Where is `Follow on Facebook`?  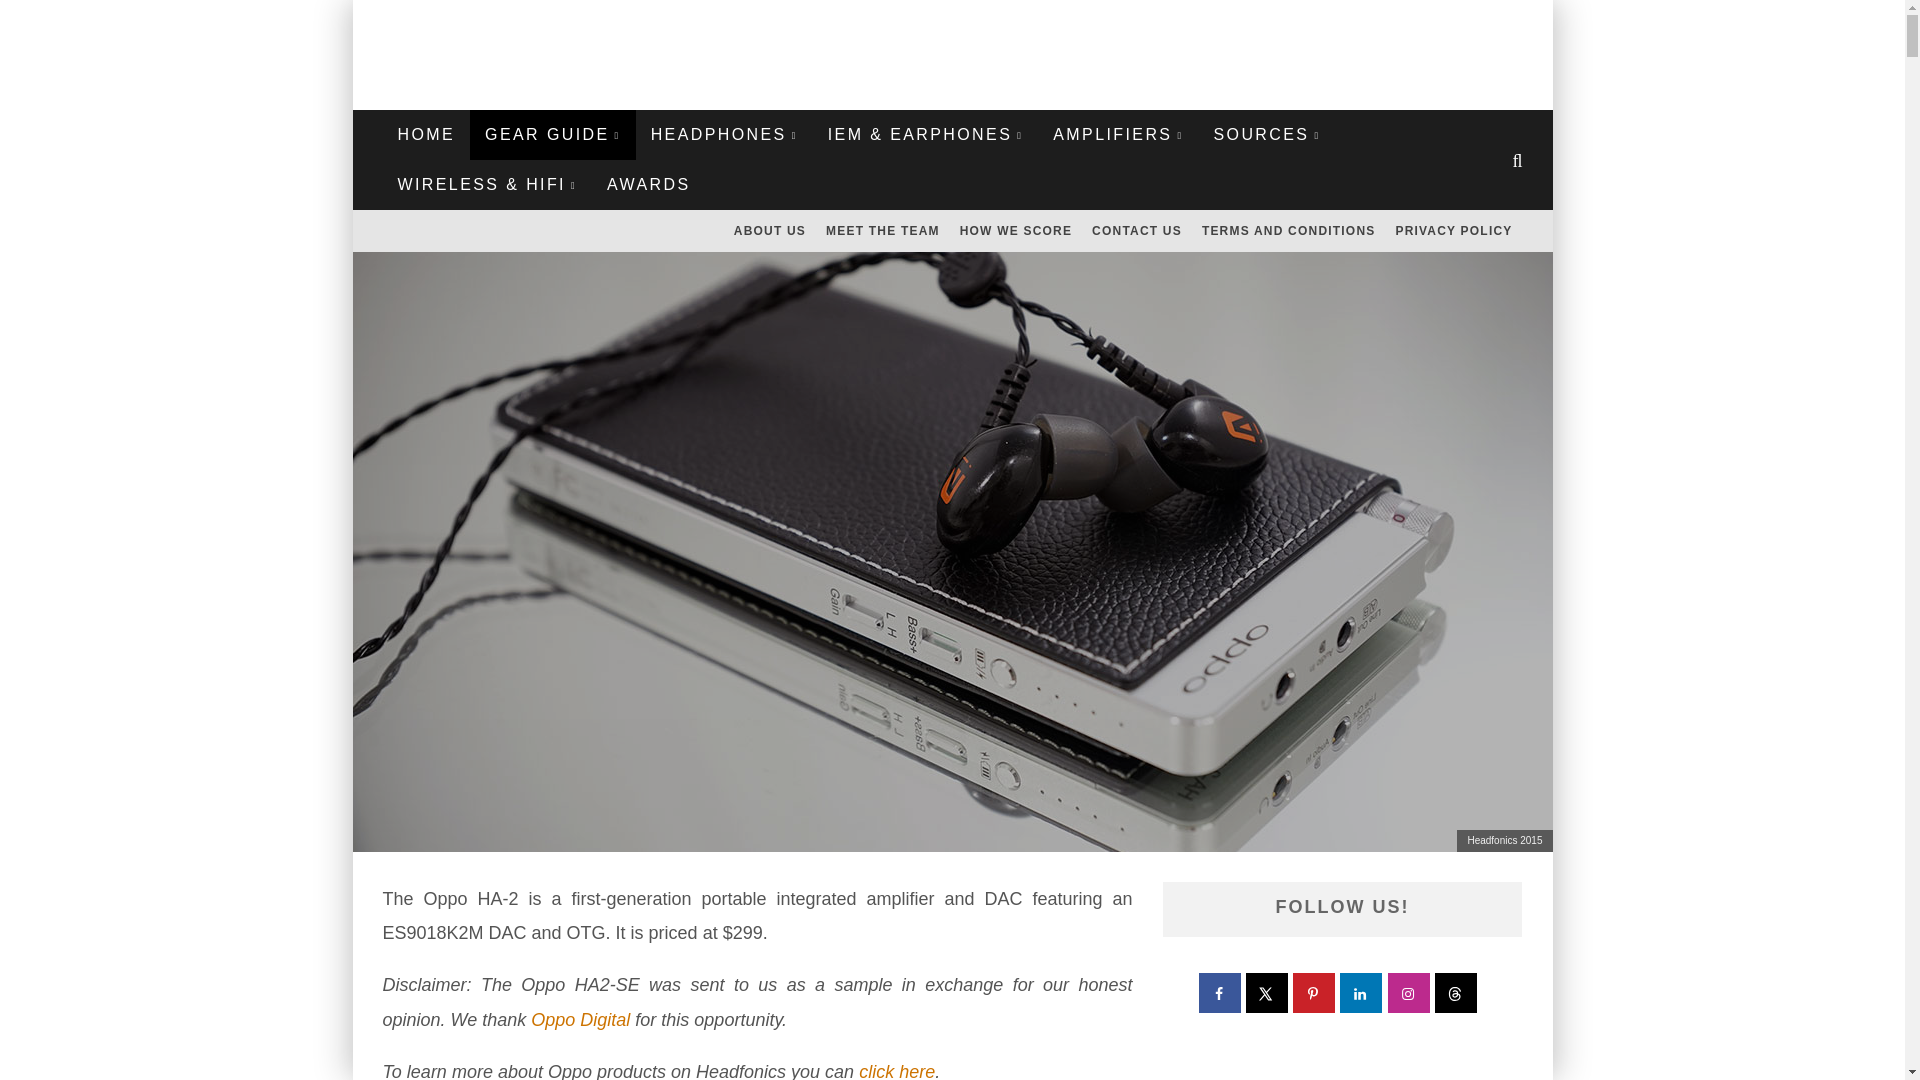
Follow on Facebook is located at coordinates (1220, 993).